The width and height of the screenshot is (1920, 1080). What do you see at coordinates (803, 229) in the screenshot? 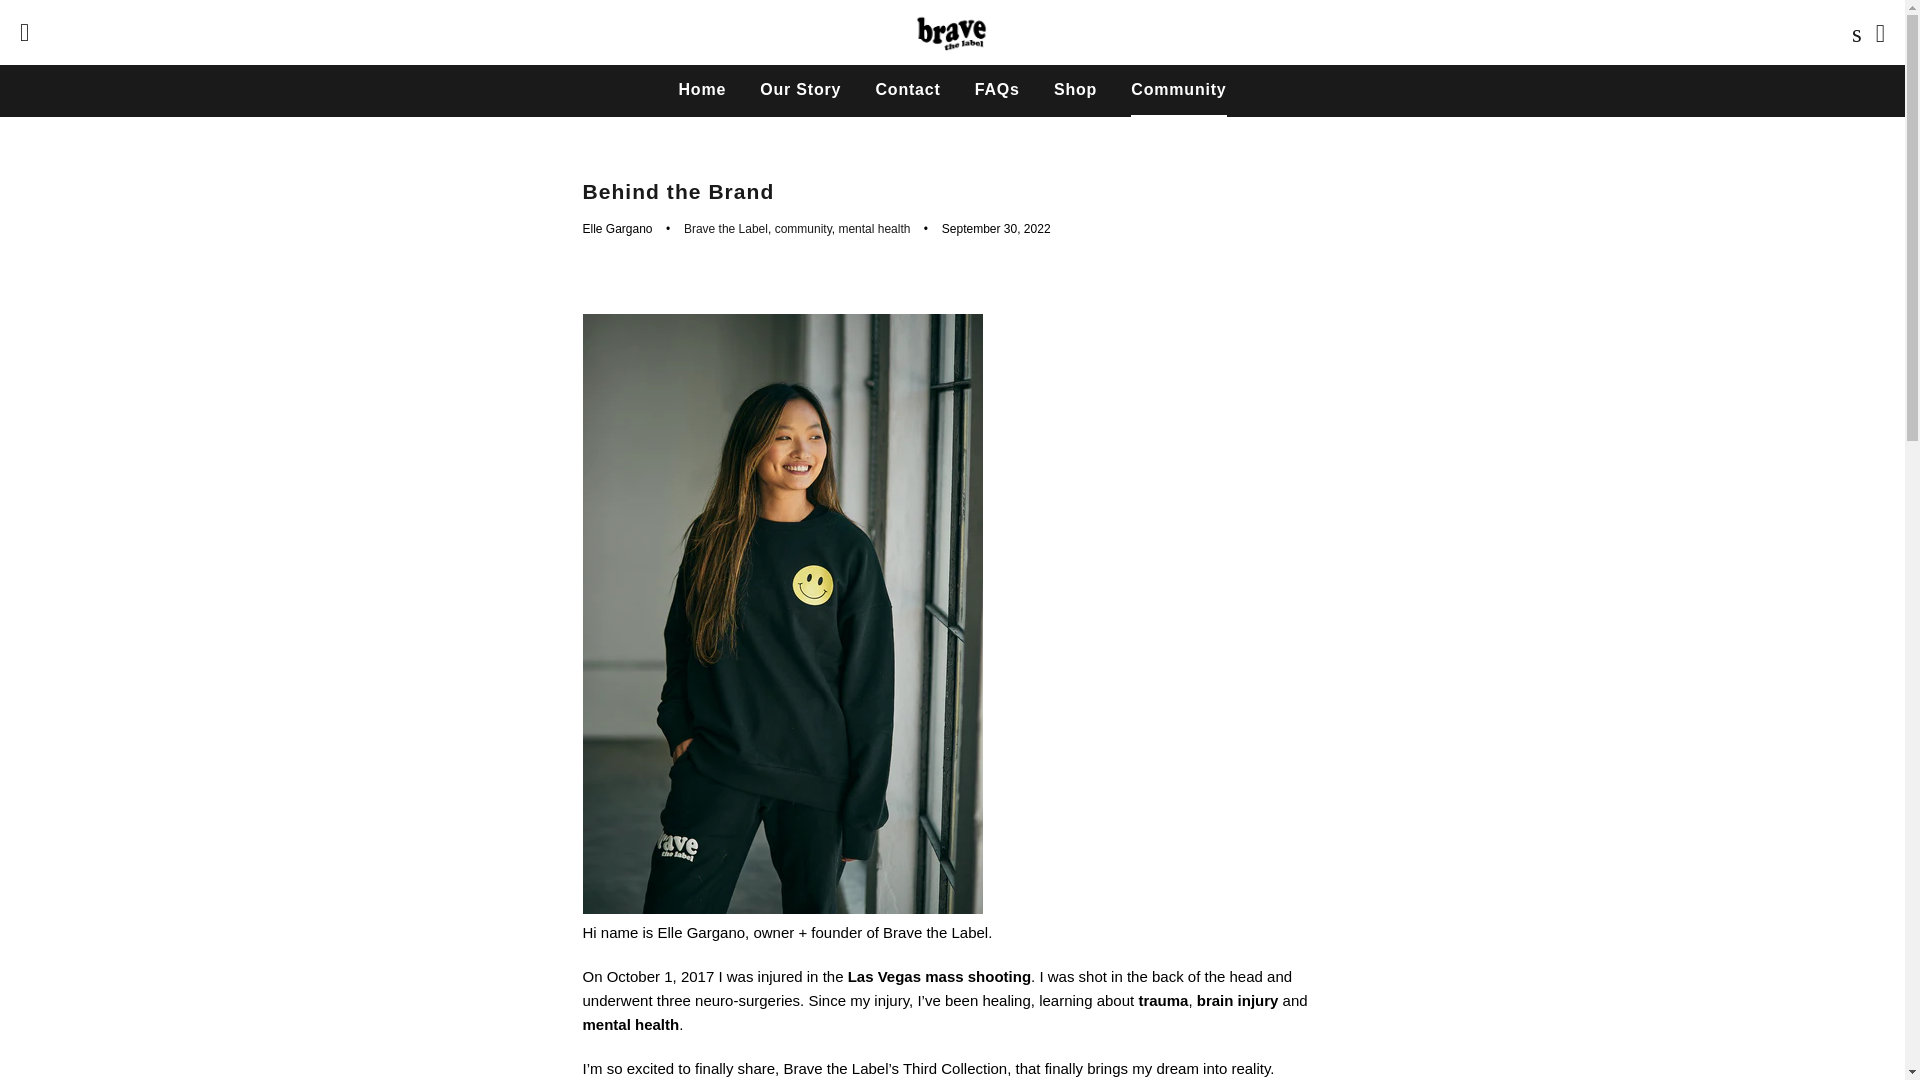
I see `community` at bounding box center [803, 229].